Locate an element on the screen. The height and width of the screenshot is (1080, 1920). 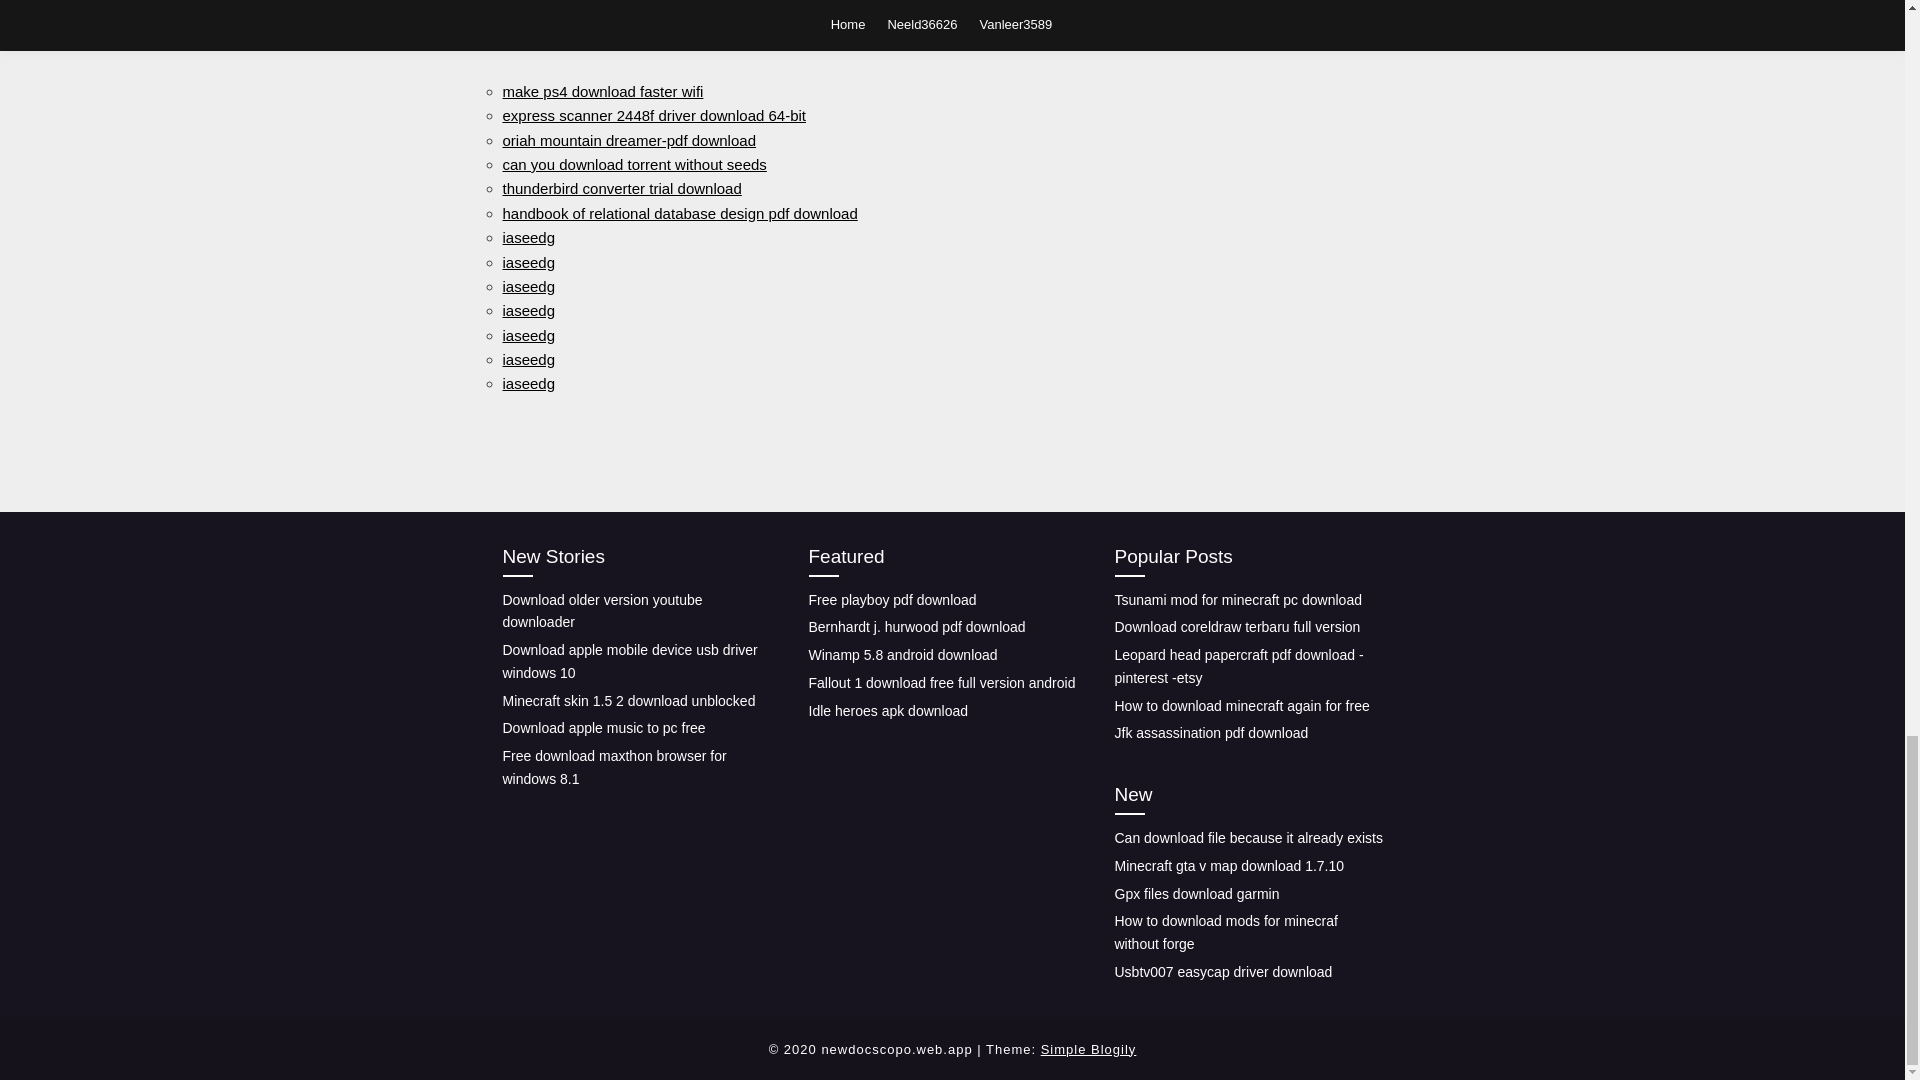
handbook of relational database design pdf download is located at coordinates (678, 214).